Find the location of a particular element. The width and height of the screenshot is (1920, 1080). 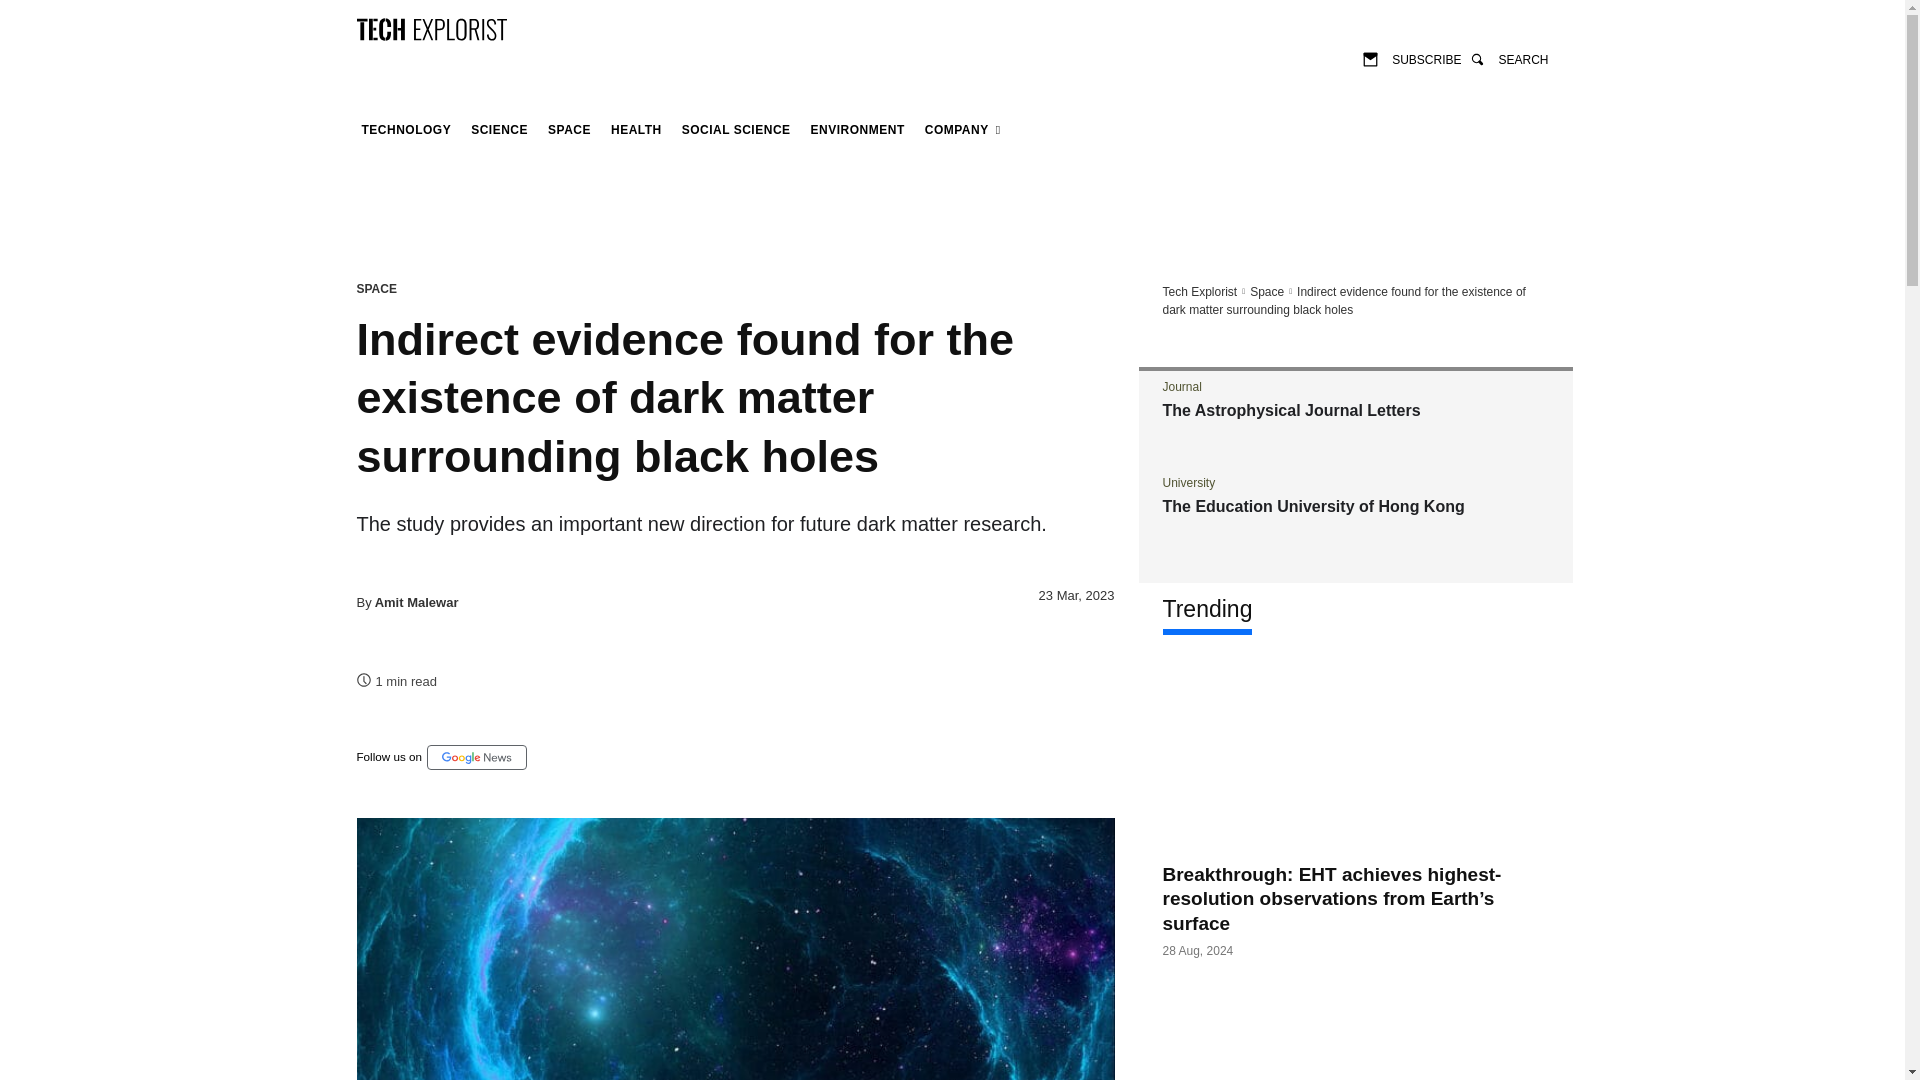

SOCIAL SCIENCE is located at coordinates (736, 130).